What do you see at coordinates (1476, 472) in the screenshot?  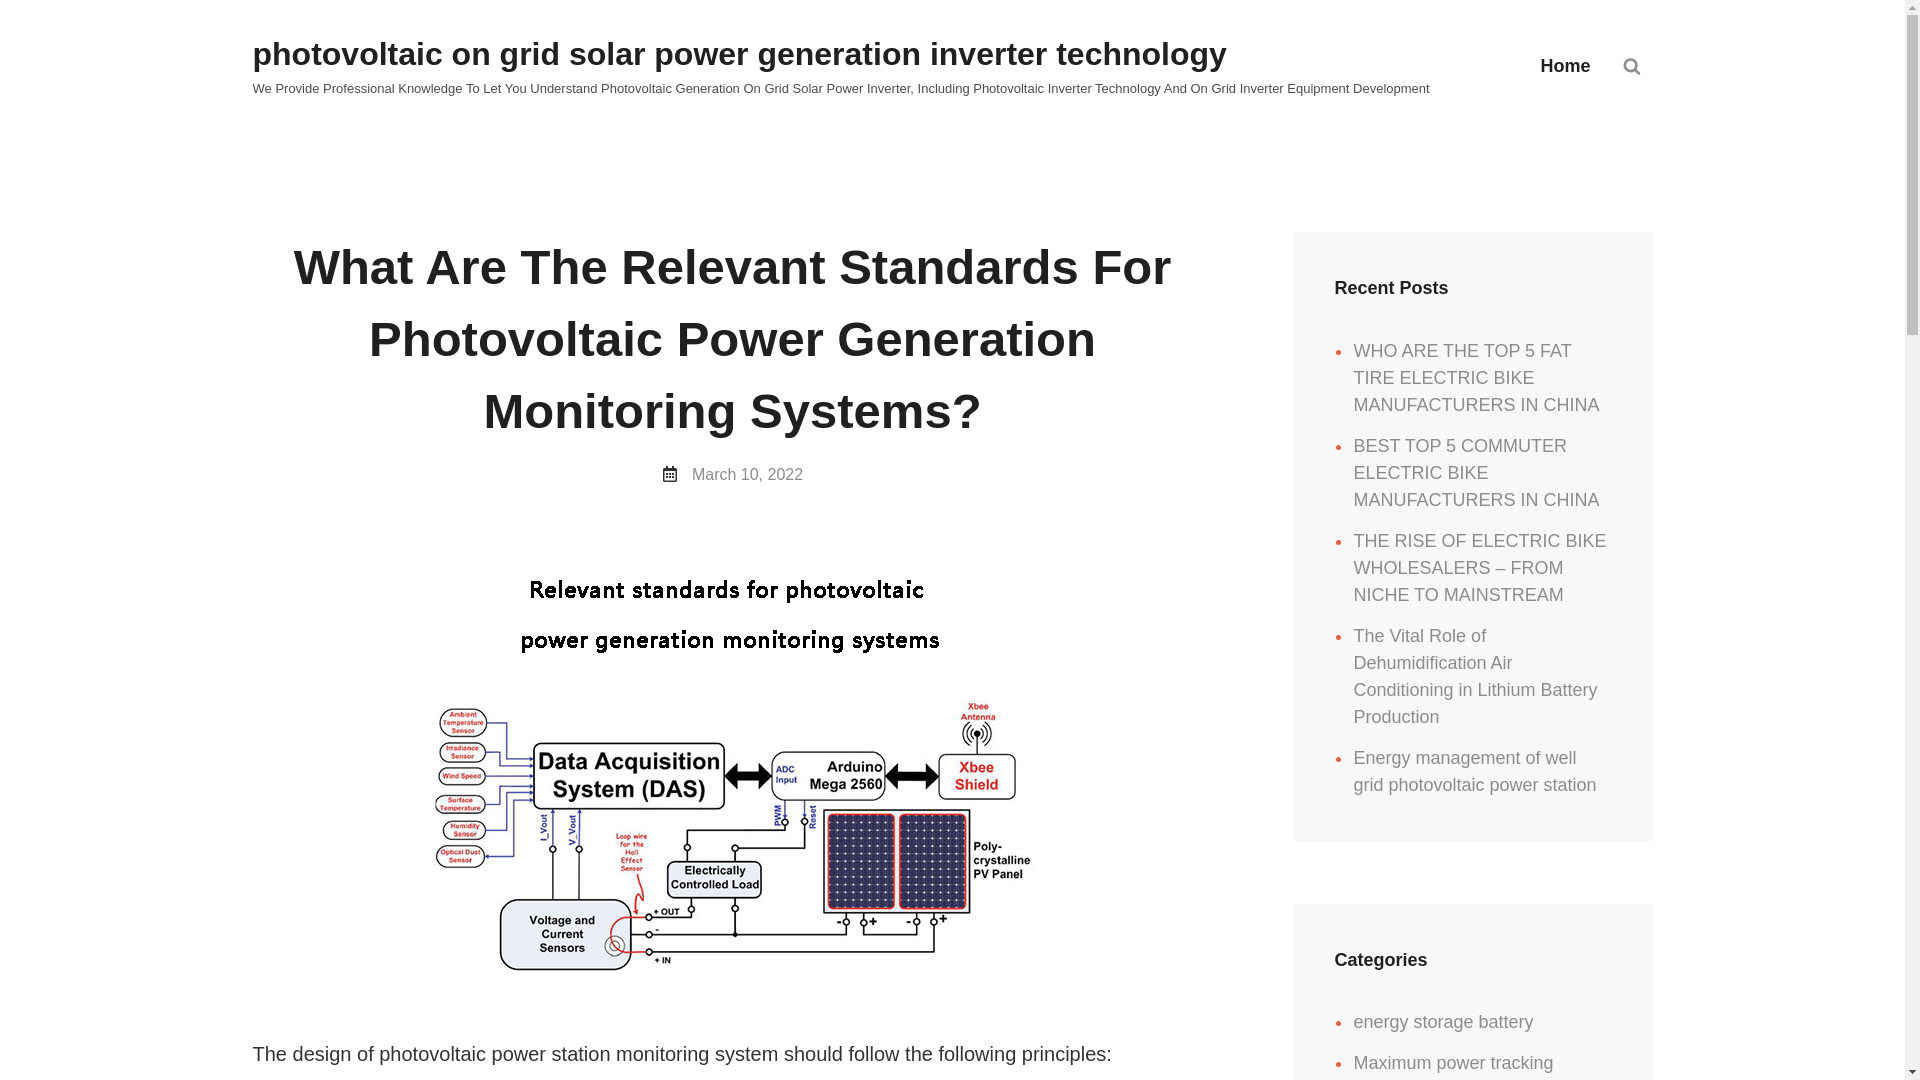 I see `BEST TOP 5 COMMUTER ELECTRIC BIKE MANUFACTURERS IN CHINA` at bounding box center [1476, 472].